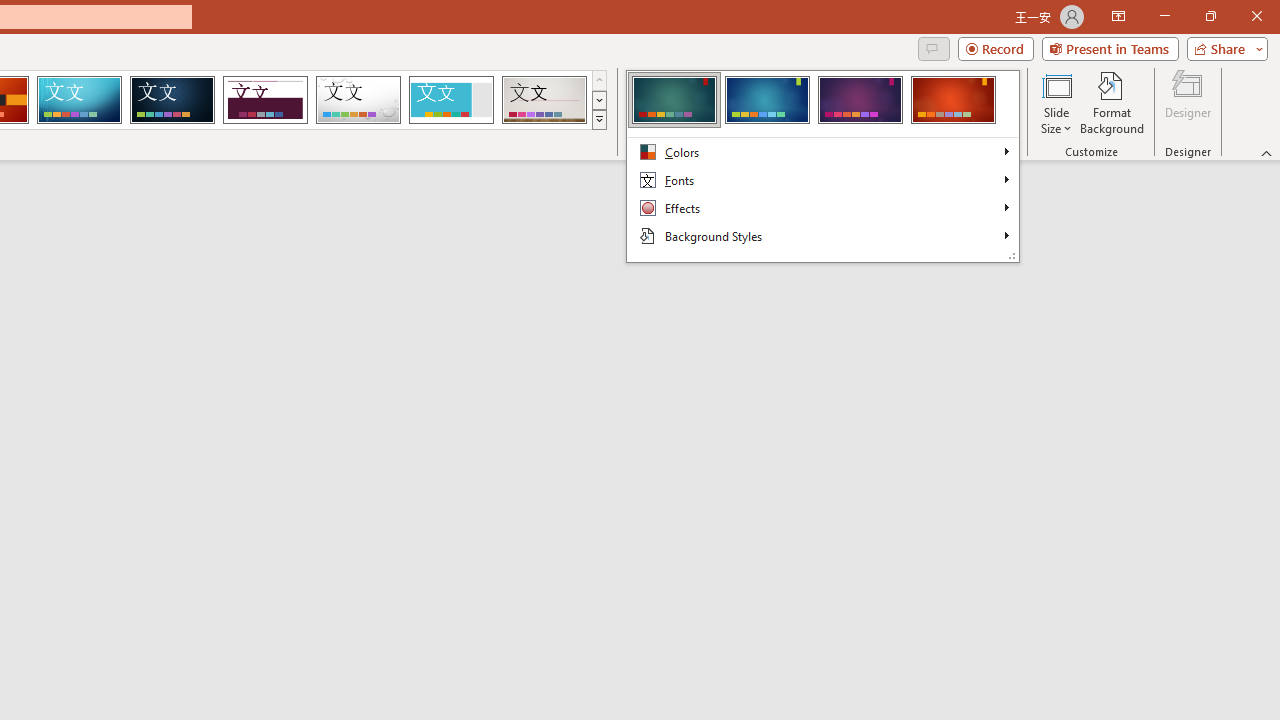 Image resolution: width=1280 pixels, height=720 pixels. What do you see at coordinates (358, 100) in the screenshot?
I see `Droplet Loading Preview...` at bounding box center [358, 100].